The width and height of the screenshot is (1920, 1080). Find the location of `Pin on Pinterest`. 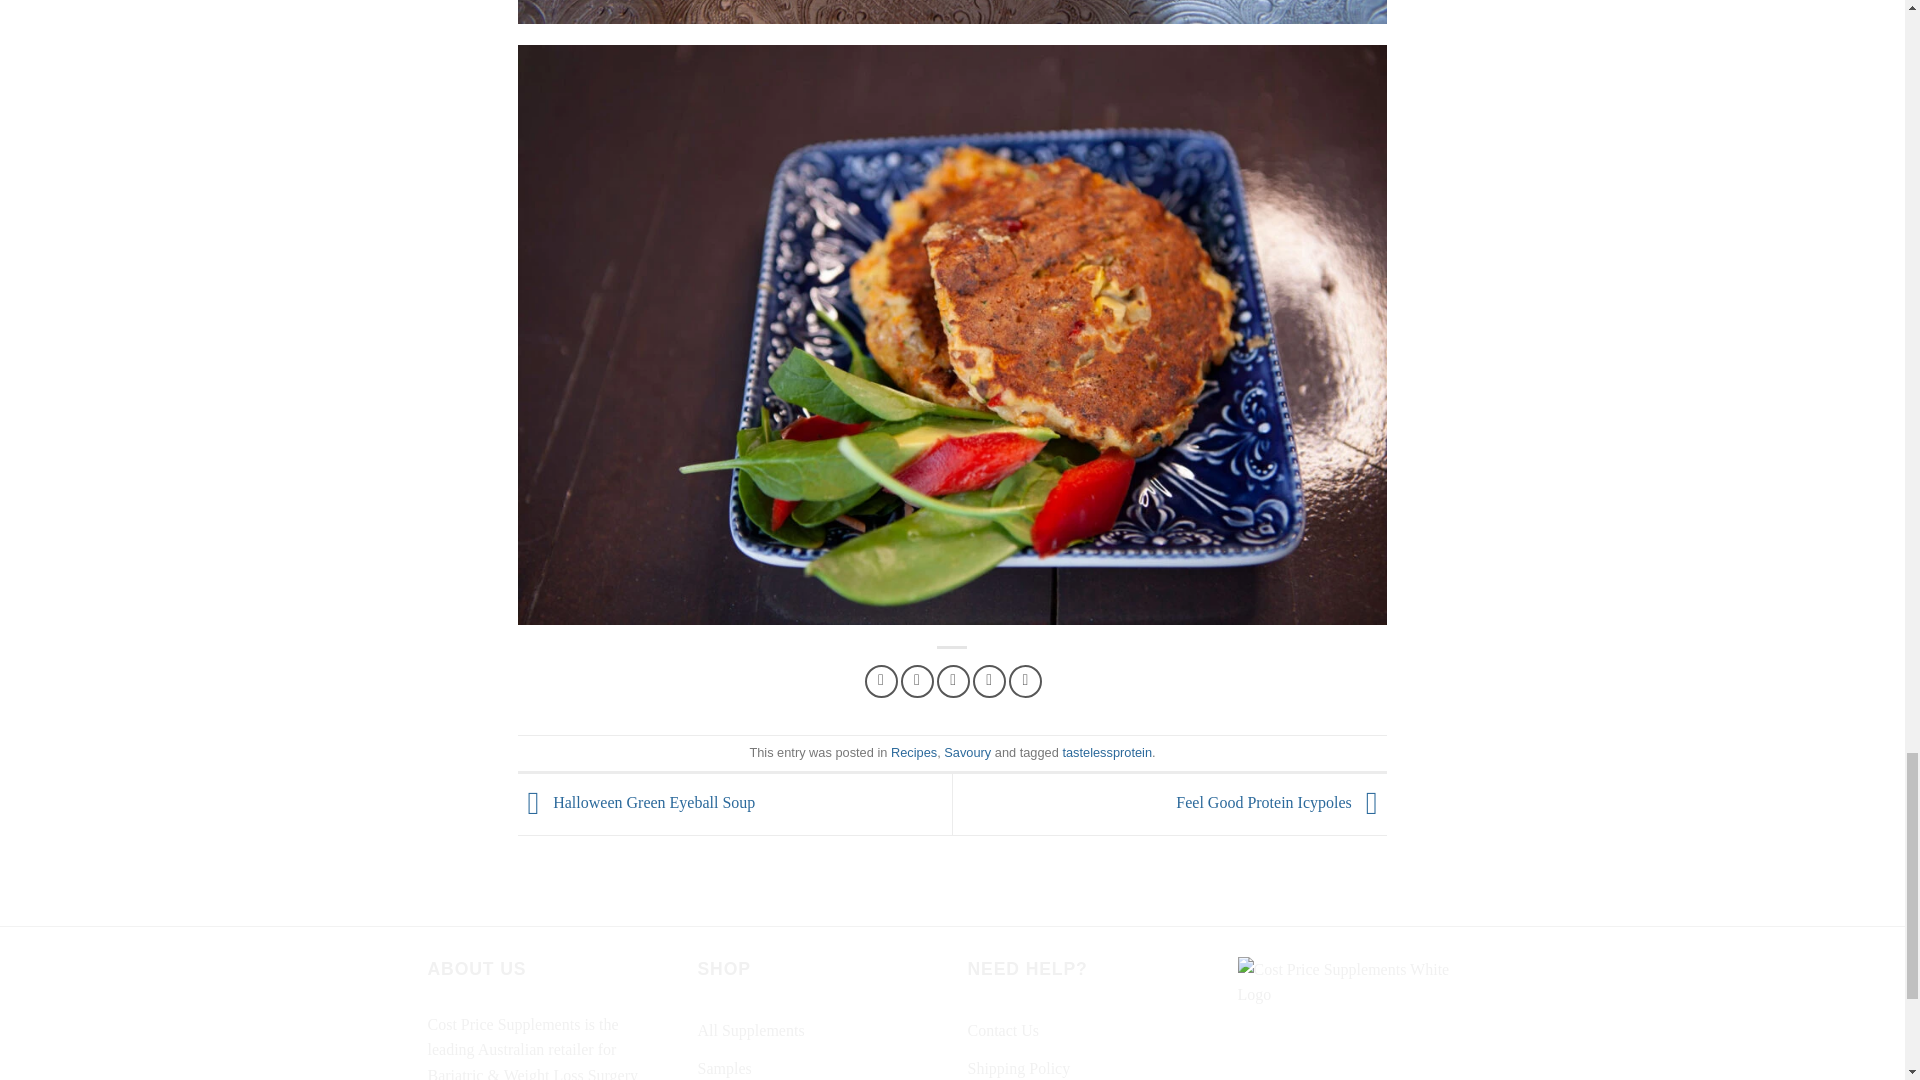

Pin on Pinterest is located at coordinates (990, 681).